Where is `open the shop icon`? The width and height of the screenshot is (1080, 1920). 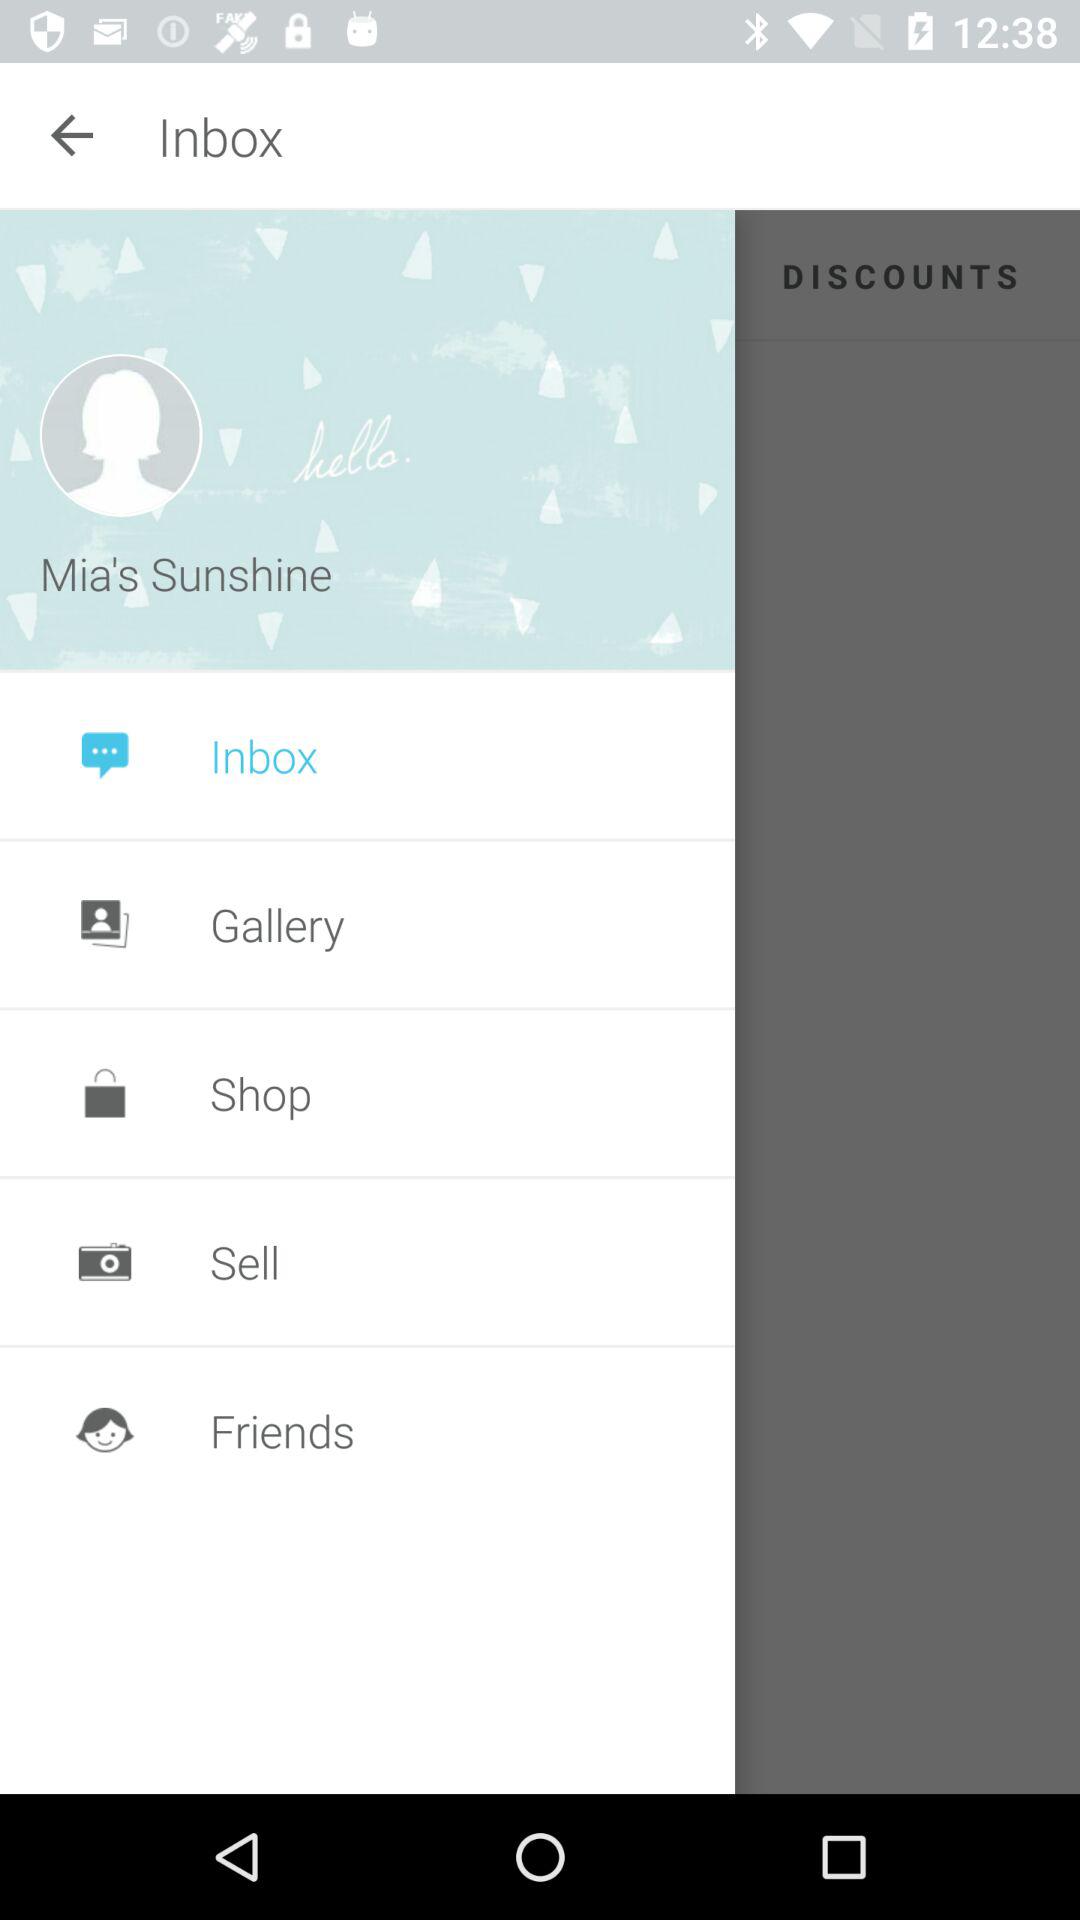
open the shop icon is located at coordinates (260, 1092).